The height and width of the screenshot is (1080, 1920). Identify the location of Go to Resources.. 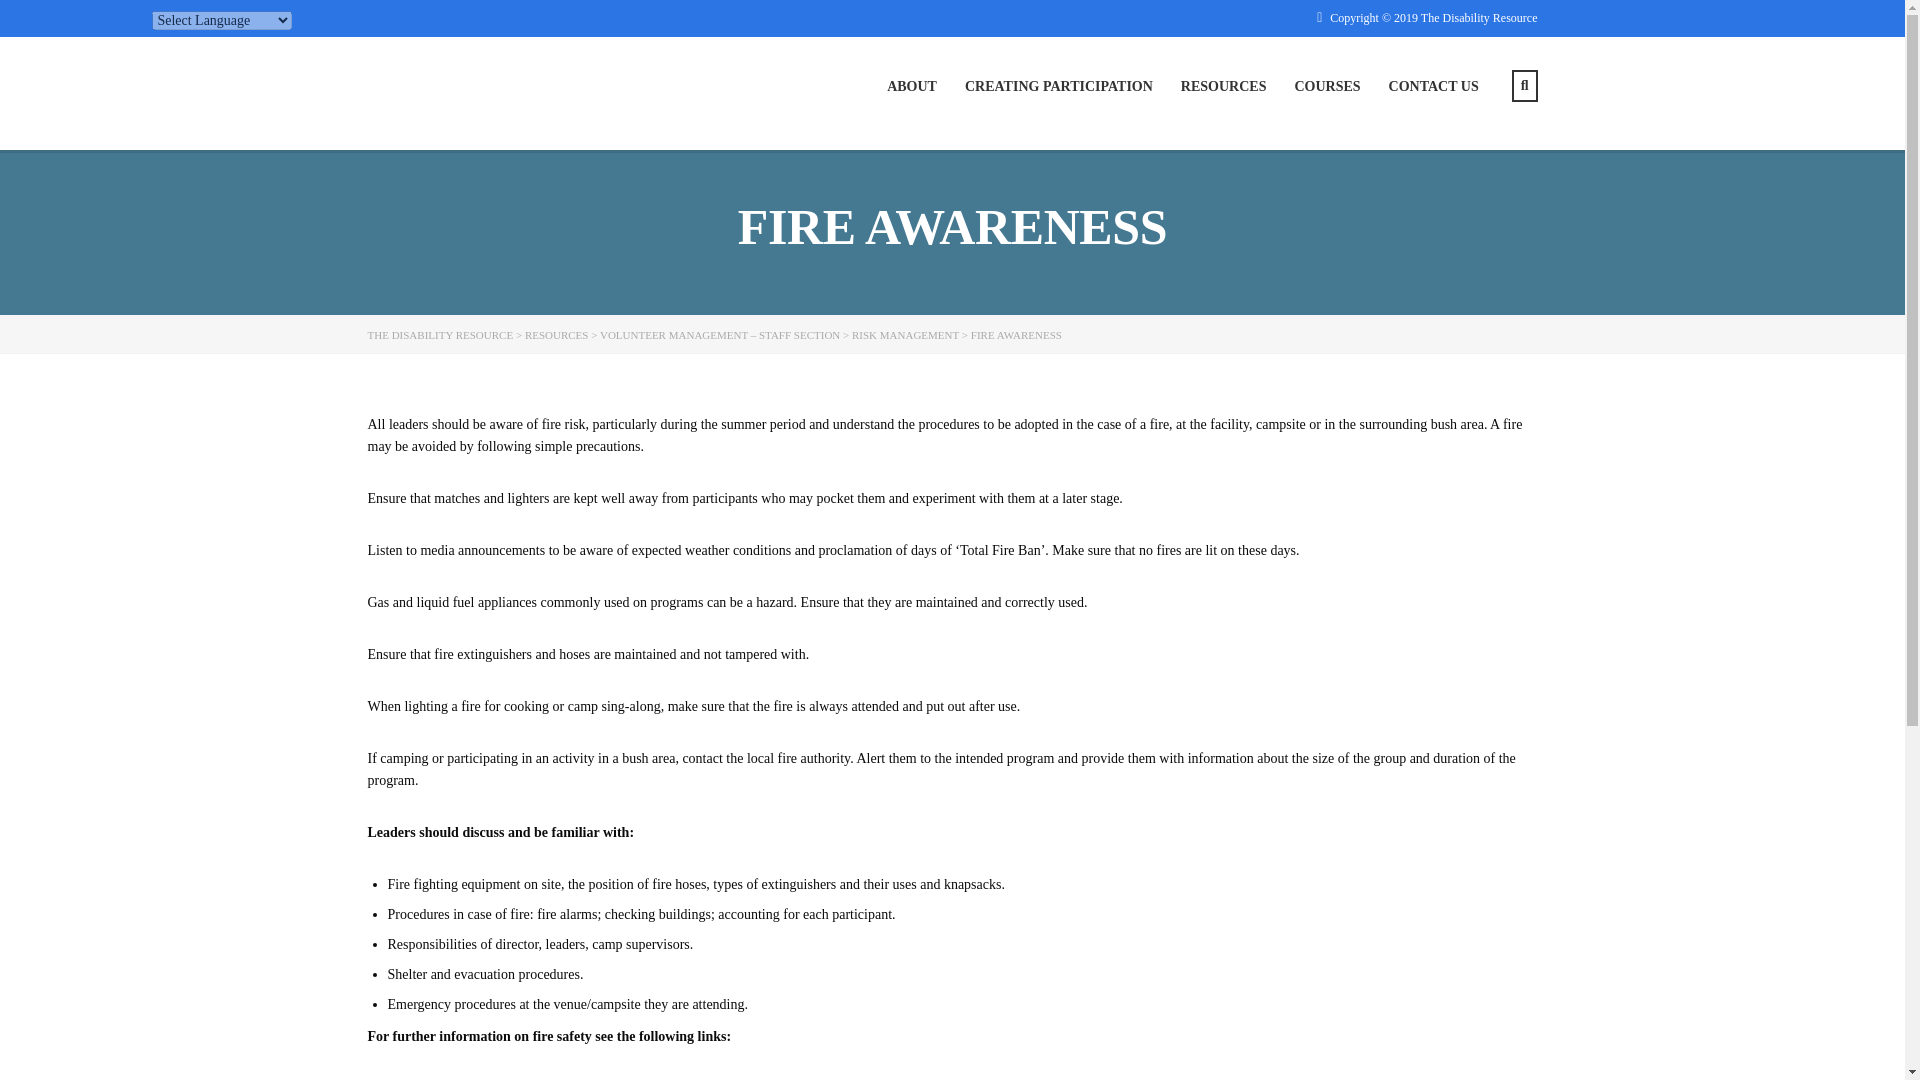
(556, 335).